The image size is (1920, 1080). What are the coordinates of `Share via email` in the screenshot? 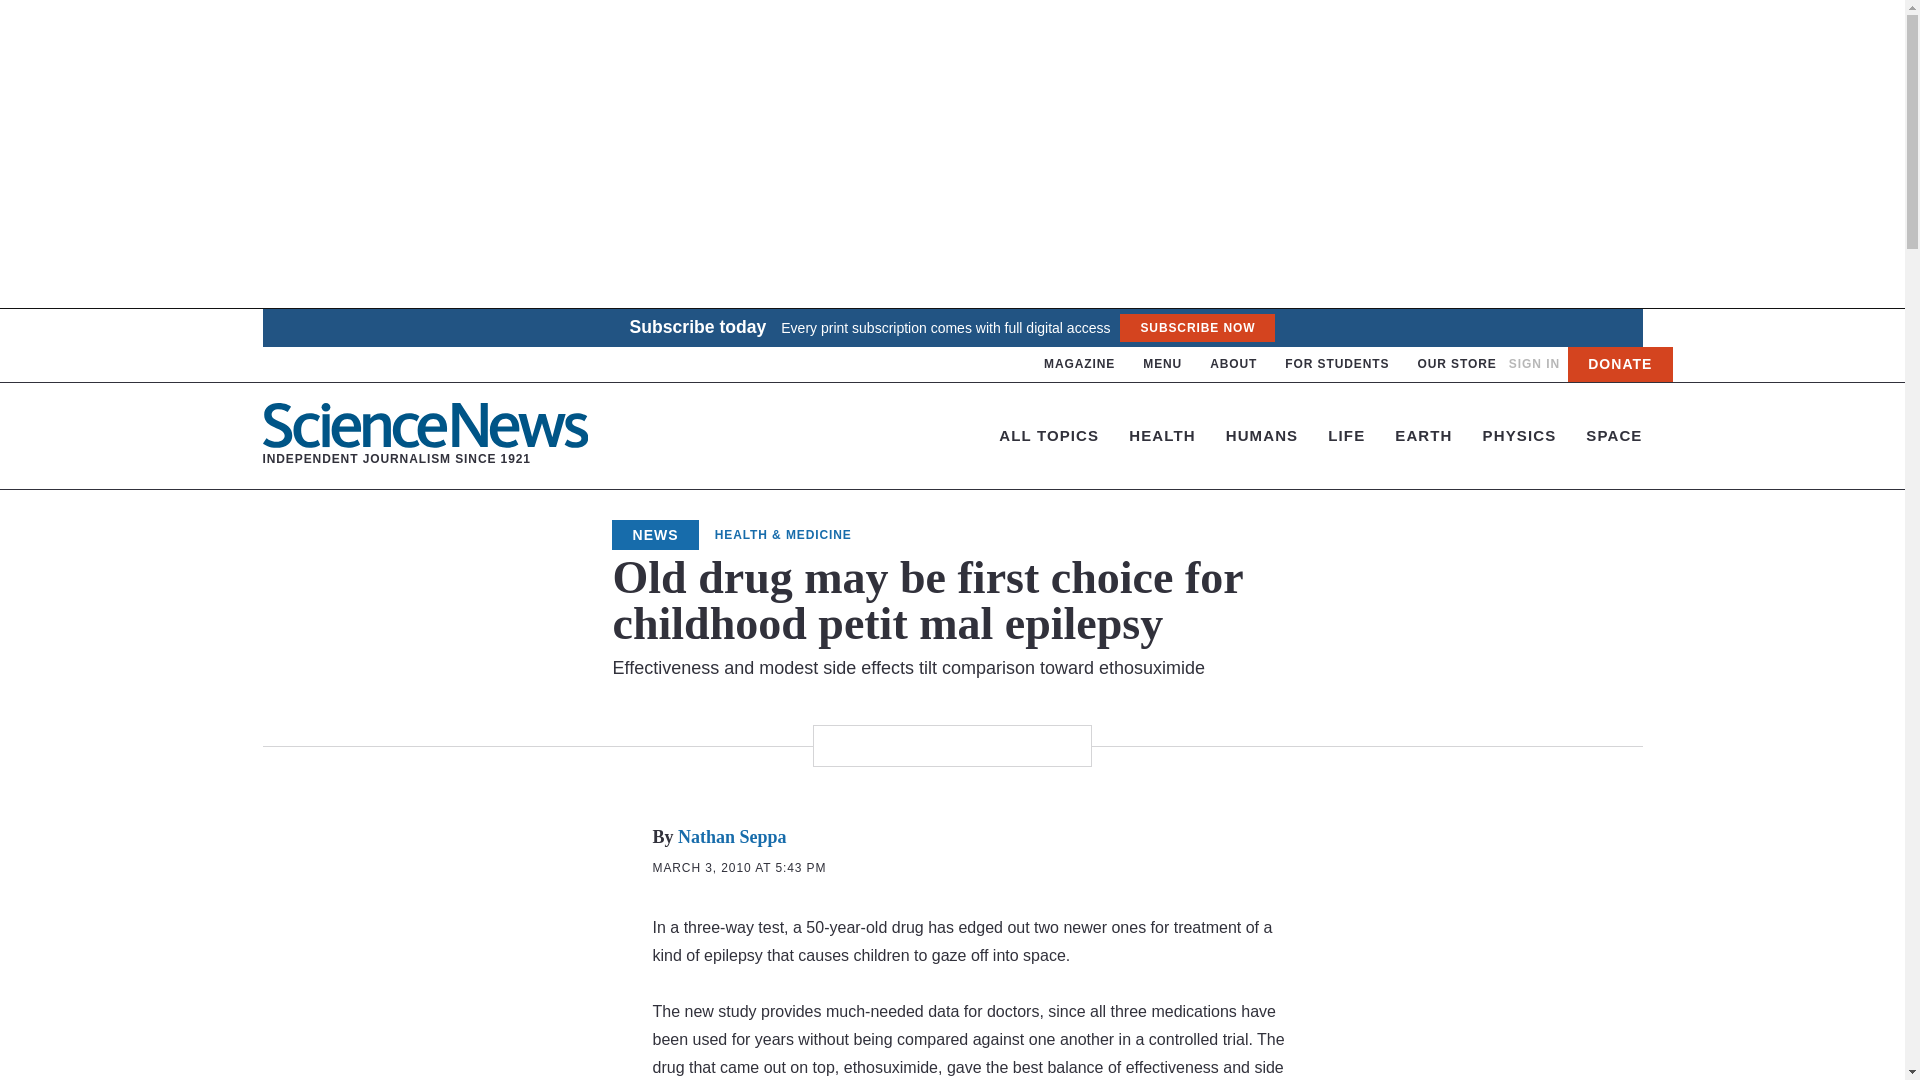 It's located at (850, 745).